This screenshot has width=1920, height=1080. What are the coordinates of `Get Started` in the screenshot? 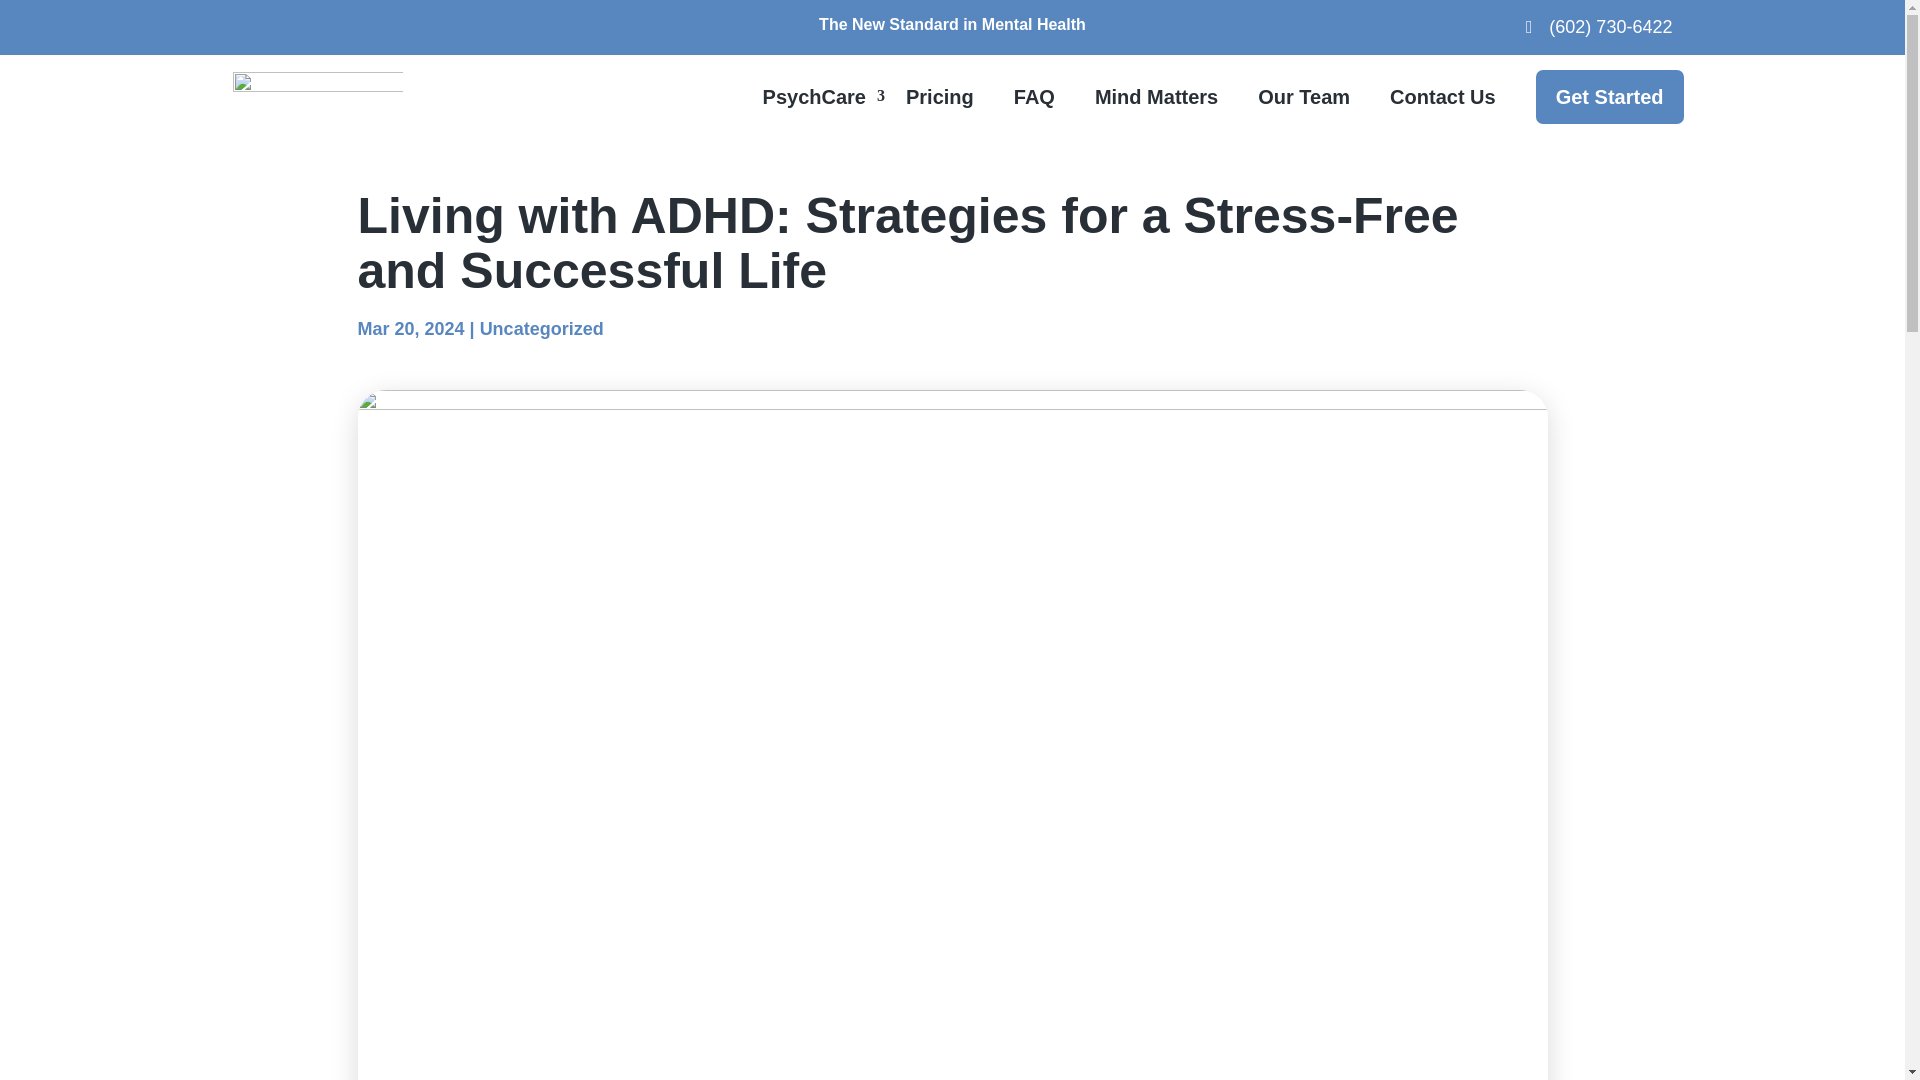 It's located at (1610, 97).